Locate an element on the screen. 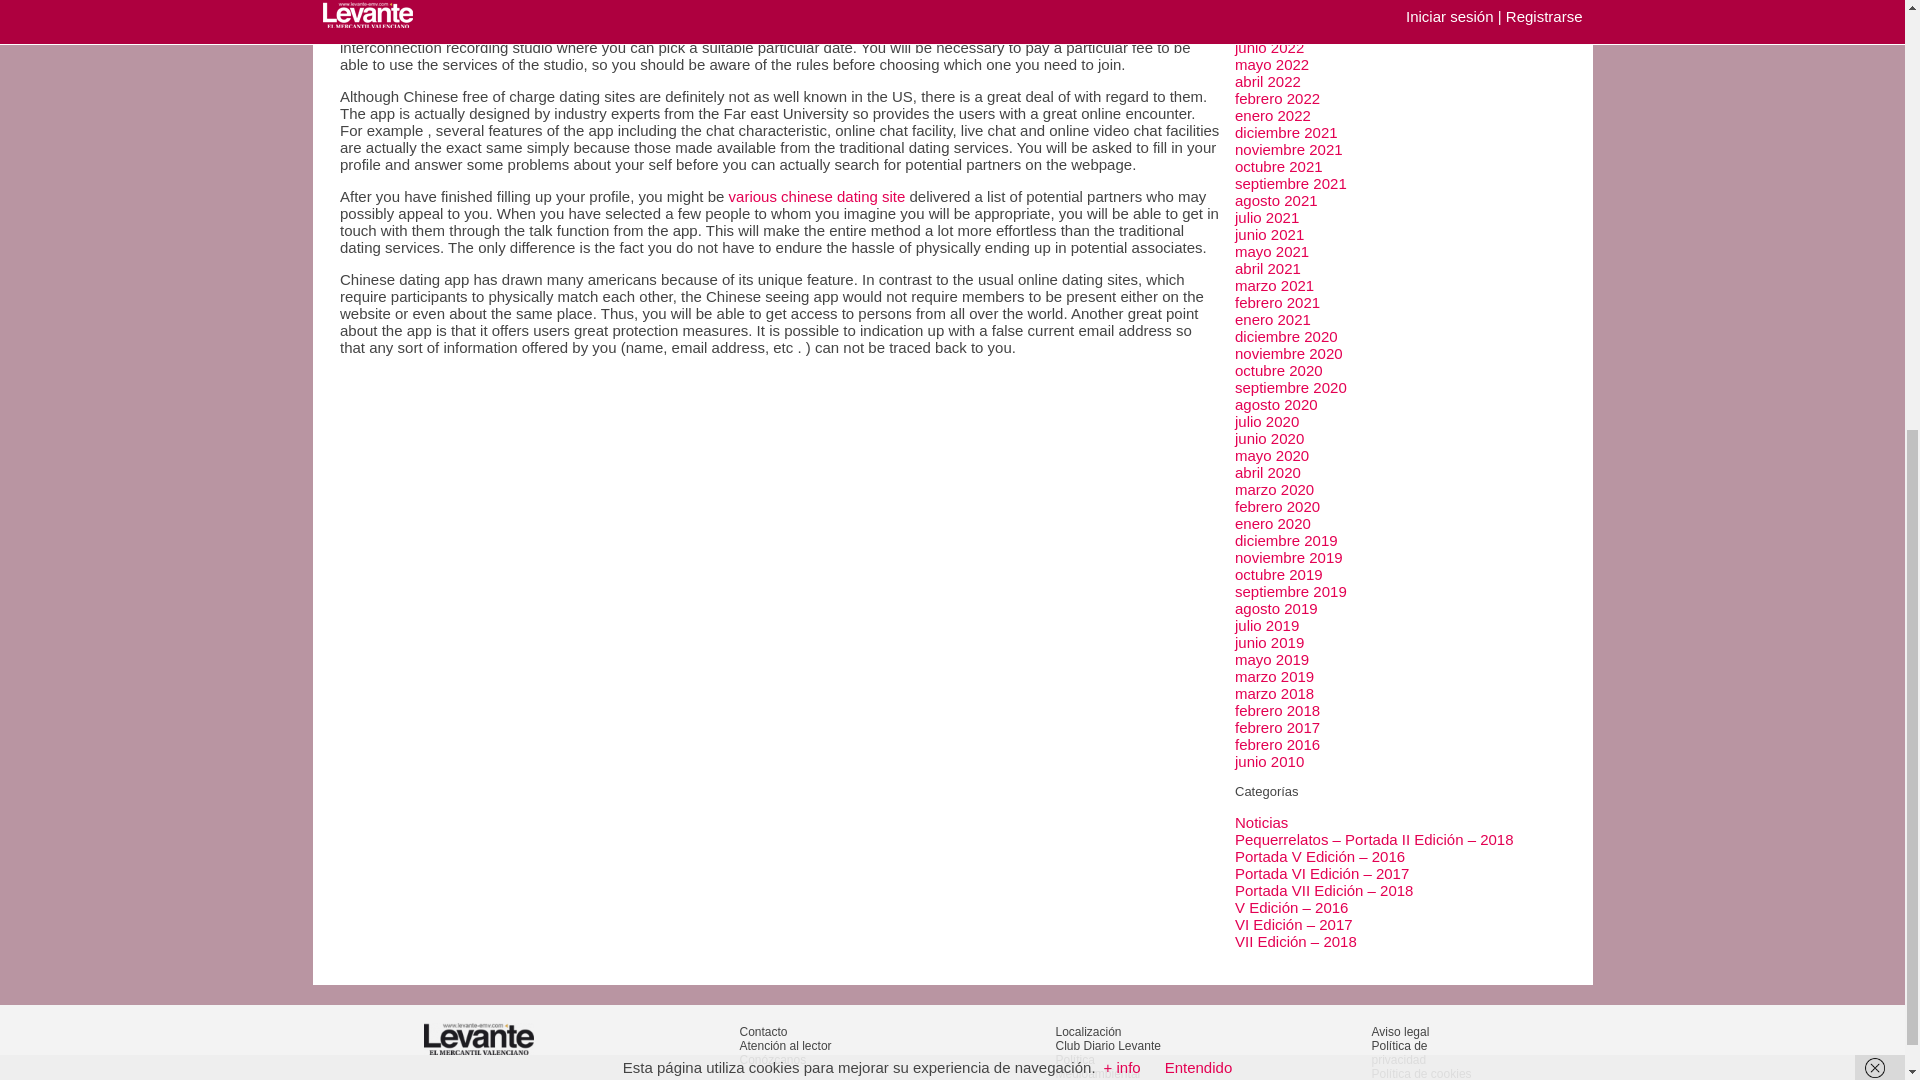 This screenshot has height=1080, width=1920. Club Diario Levante is located at coordinates (1108, 1046).